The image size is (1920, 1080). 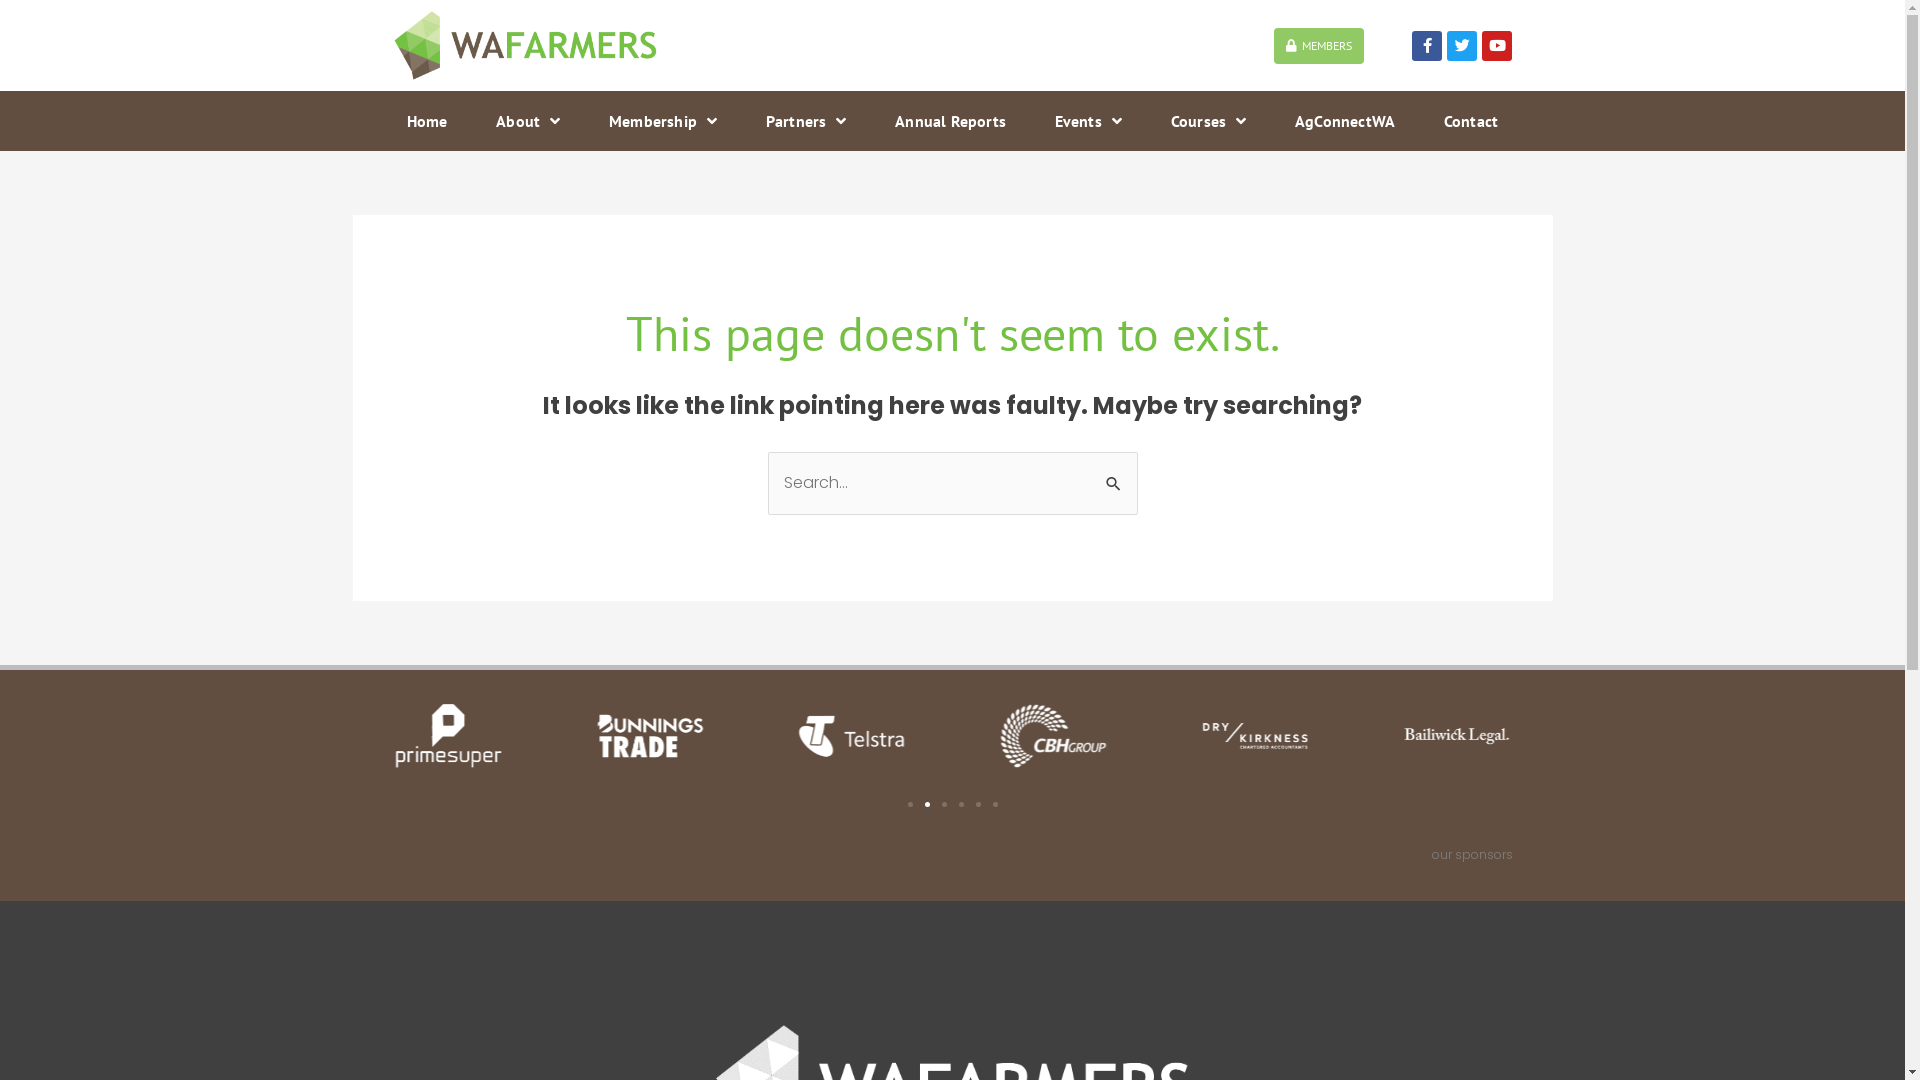 I want to click on Search, so click(x=1114, y=480).